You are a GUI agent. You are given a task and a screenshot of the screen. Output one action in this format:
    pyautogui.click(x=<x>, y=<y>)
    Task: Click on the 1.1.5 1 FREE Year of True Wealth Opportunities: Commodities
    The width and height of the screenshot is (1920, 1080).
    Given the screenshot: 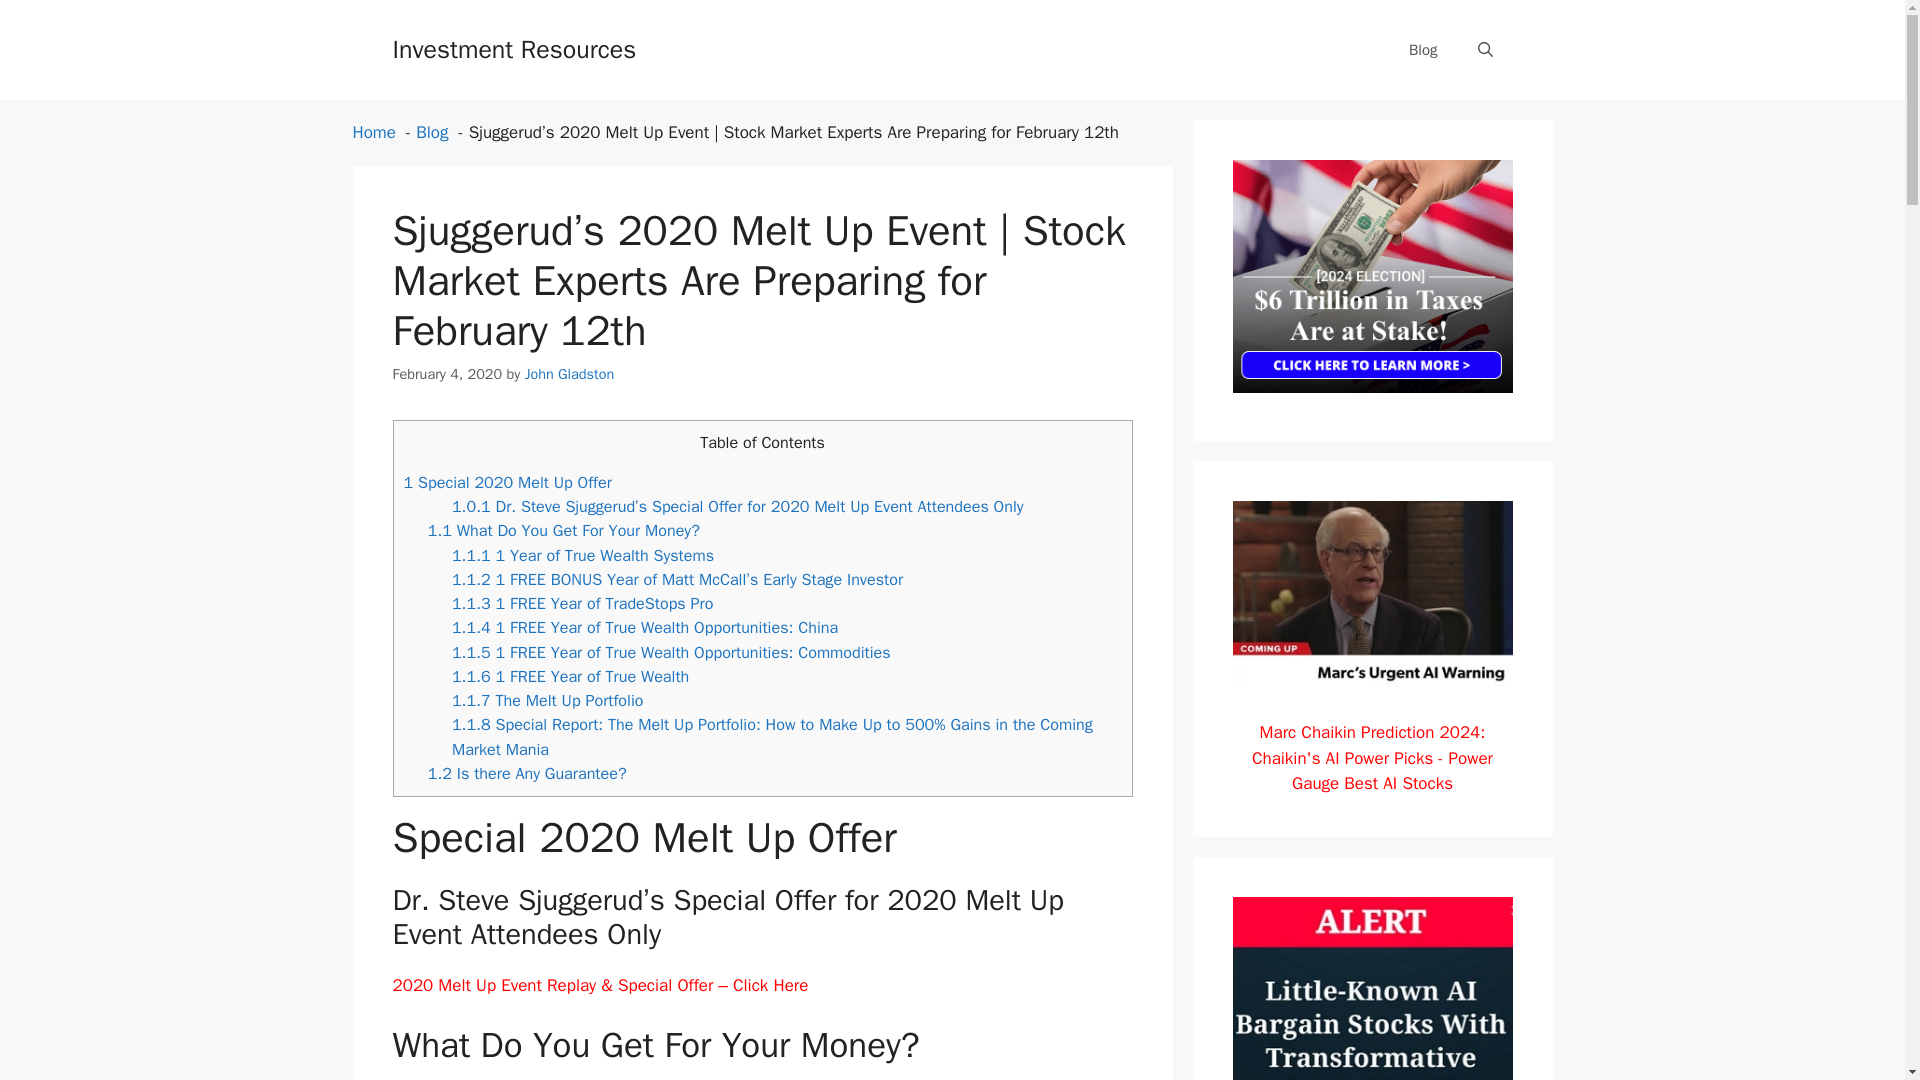 What is the action you would take?
    pyautogui.click(x=670, y=652)
    